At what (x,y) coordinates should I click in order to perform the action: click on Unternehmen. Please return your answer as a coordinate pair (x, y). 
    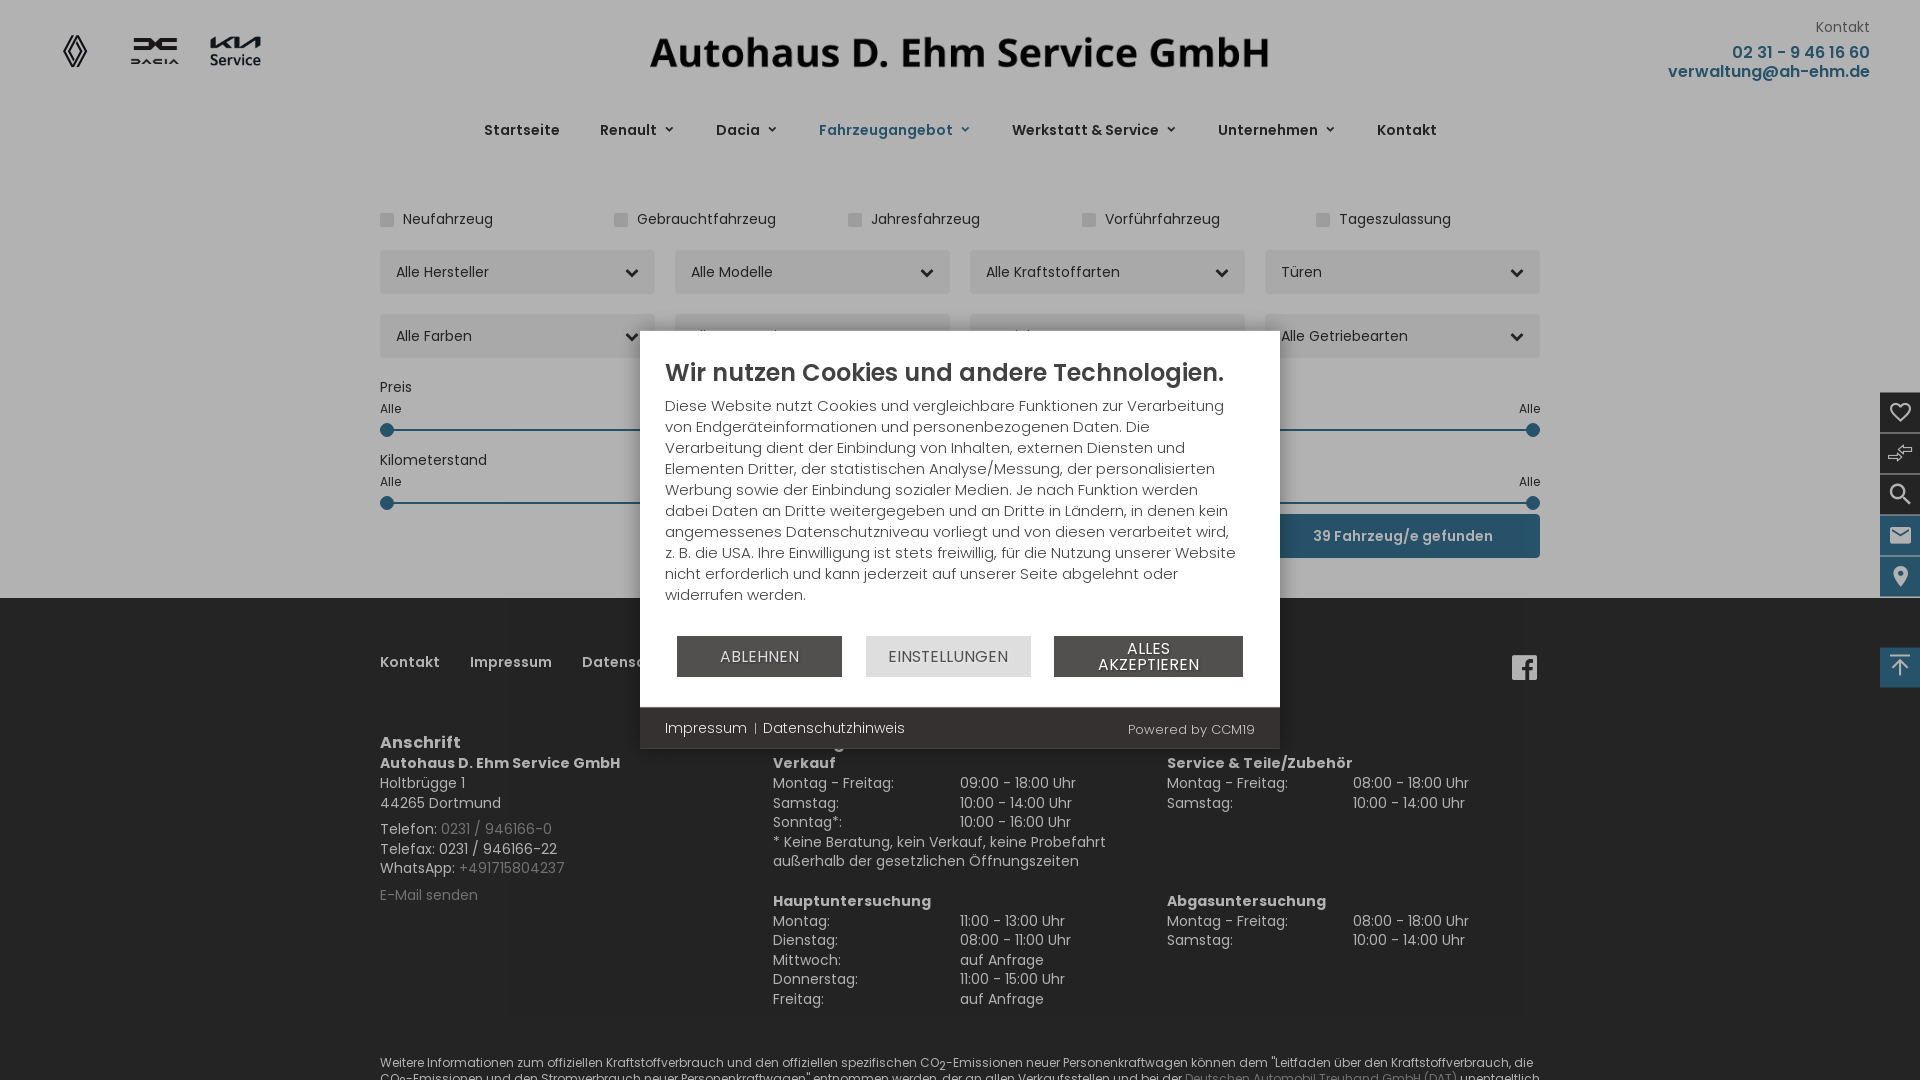
    Looking at the image, I should click on (1278, 130).